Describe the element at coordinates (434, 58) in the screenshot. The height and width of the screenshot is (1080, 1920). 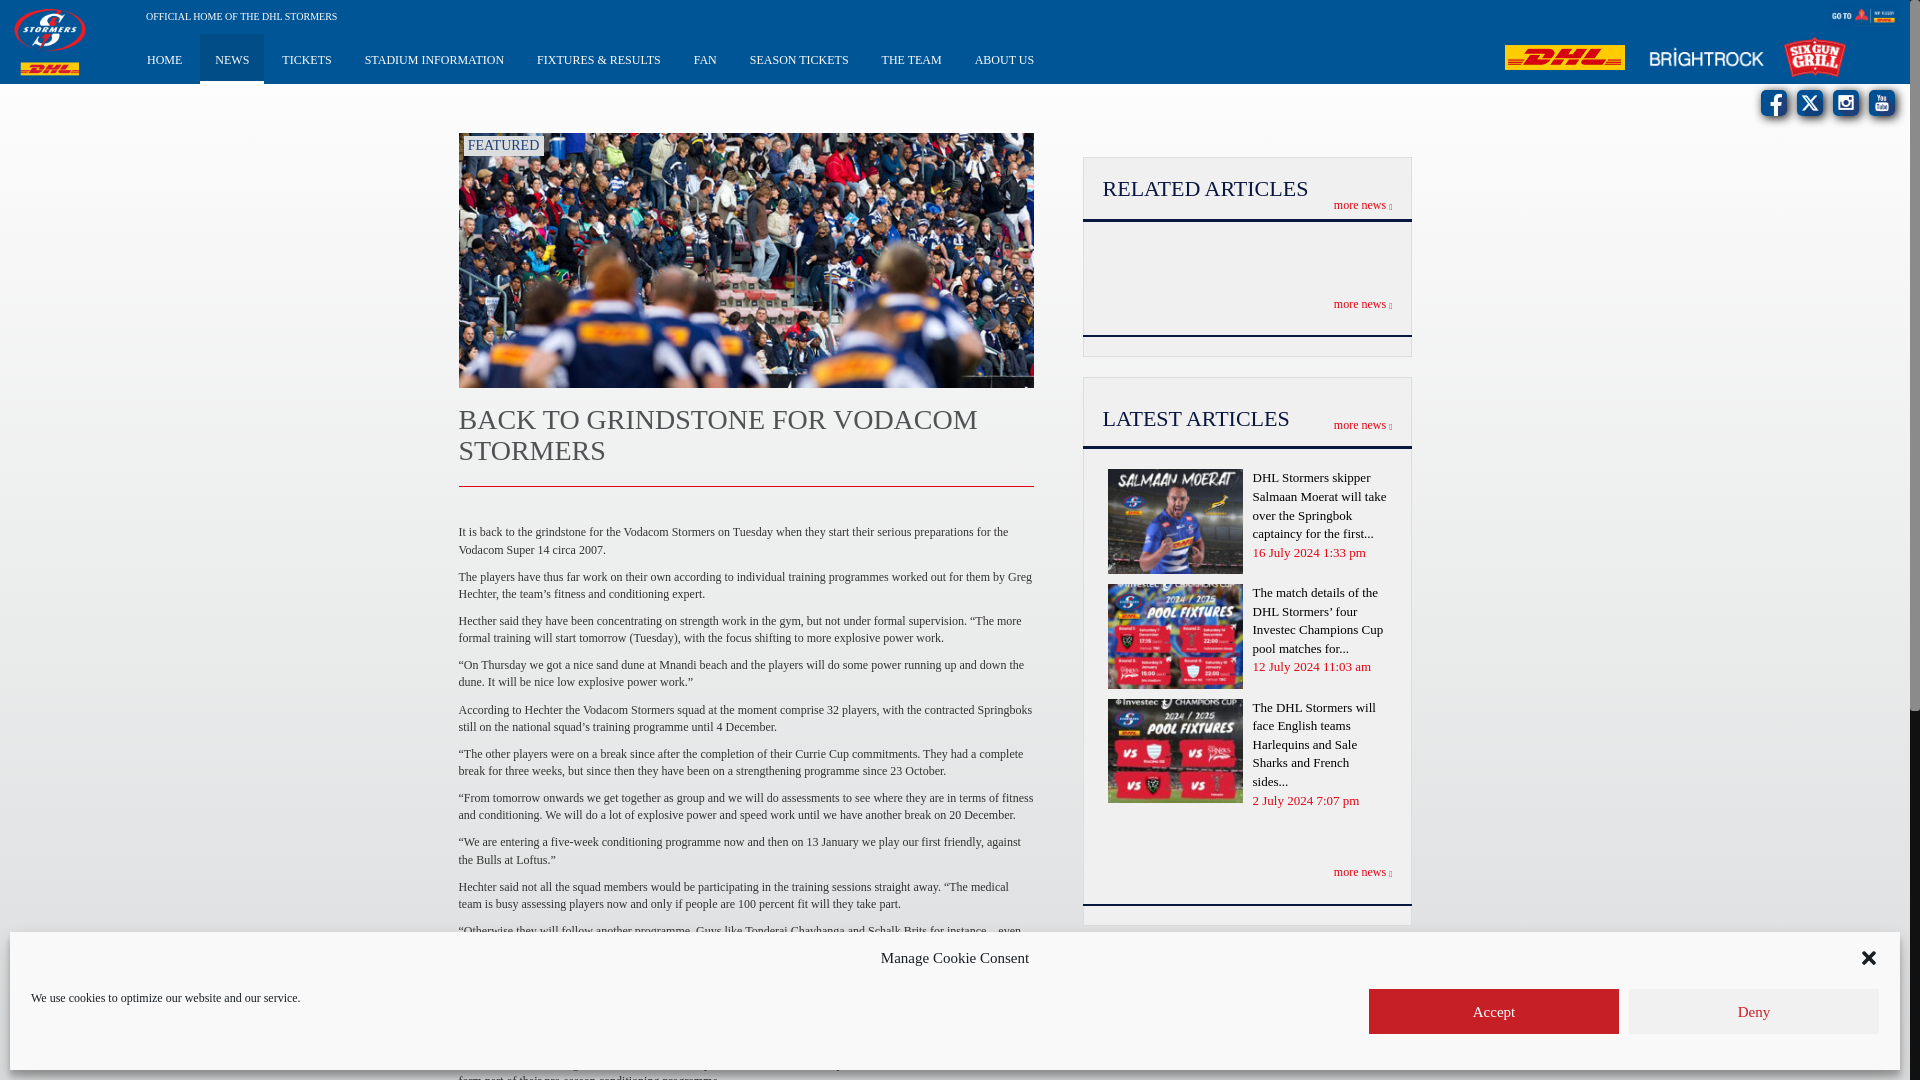
I see `STADIUM INFORMATION` at that location.